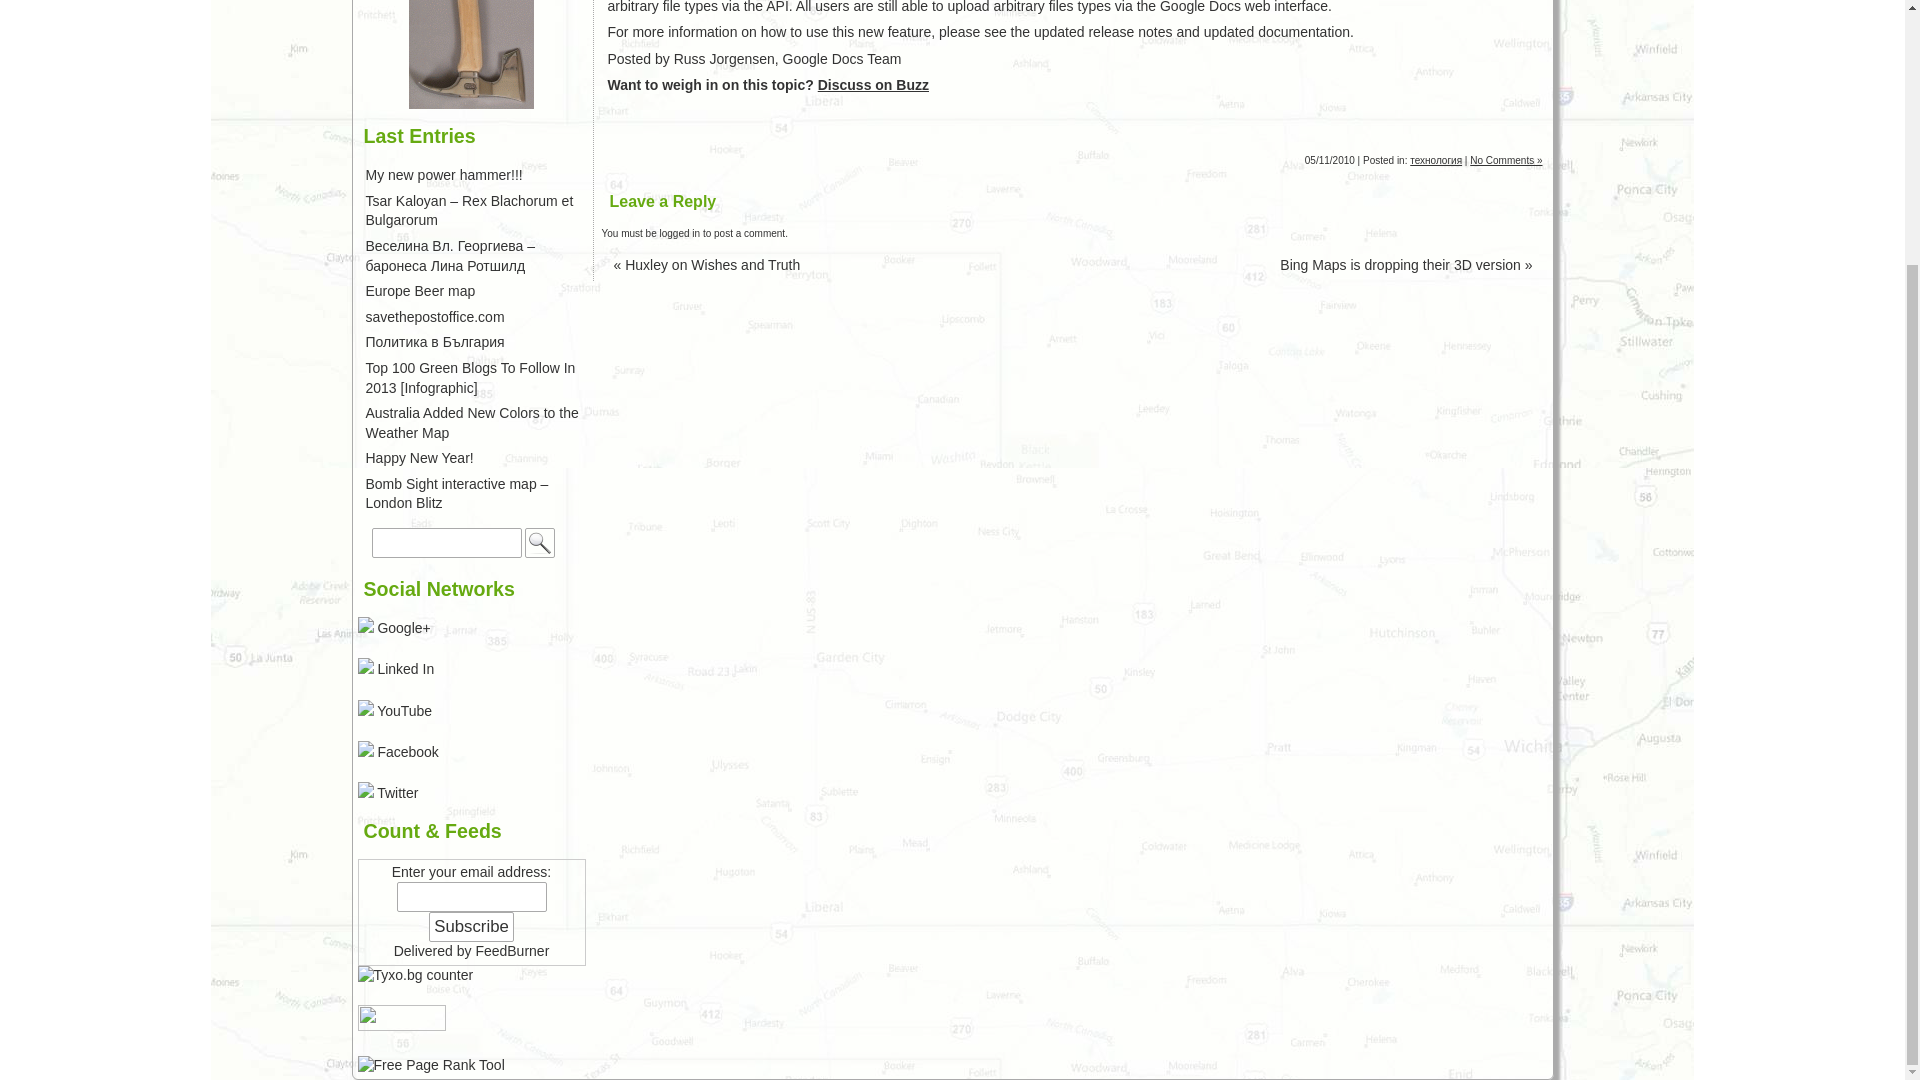  What do you see at coordinates (421, 290) in the screenshot?
I see `Europe Beer map` at bounding box center [421, 290].